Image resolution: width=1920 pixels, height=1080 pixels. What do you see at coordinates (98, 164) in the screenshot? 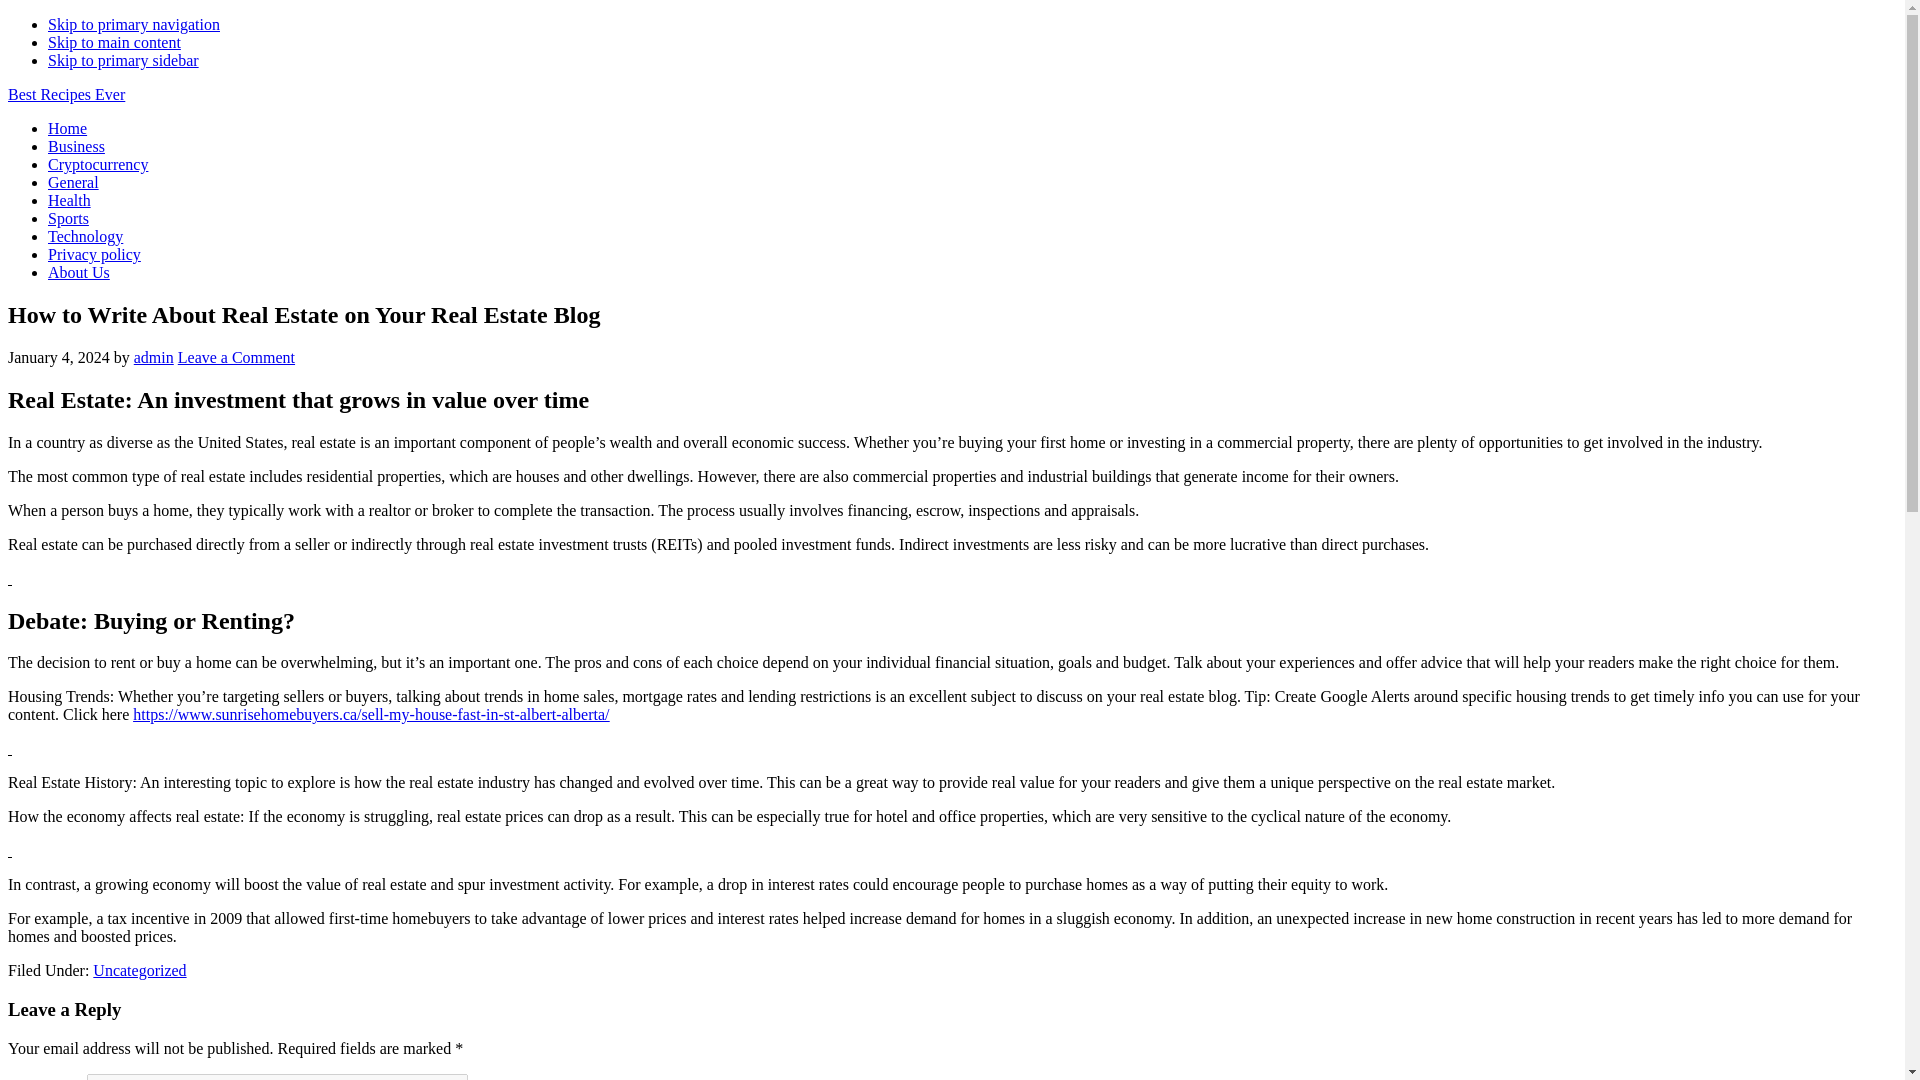
I see `Cryptocurrency` at bounding box center [98, 164].